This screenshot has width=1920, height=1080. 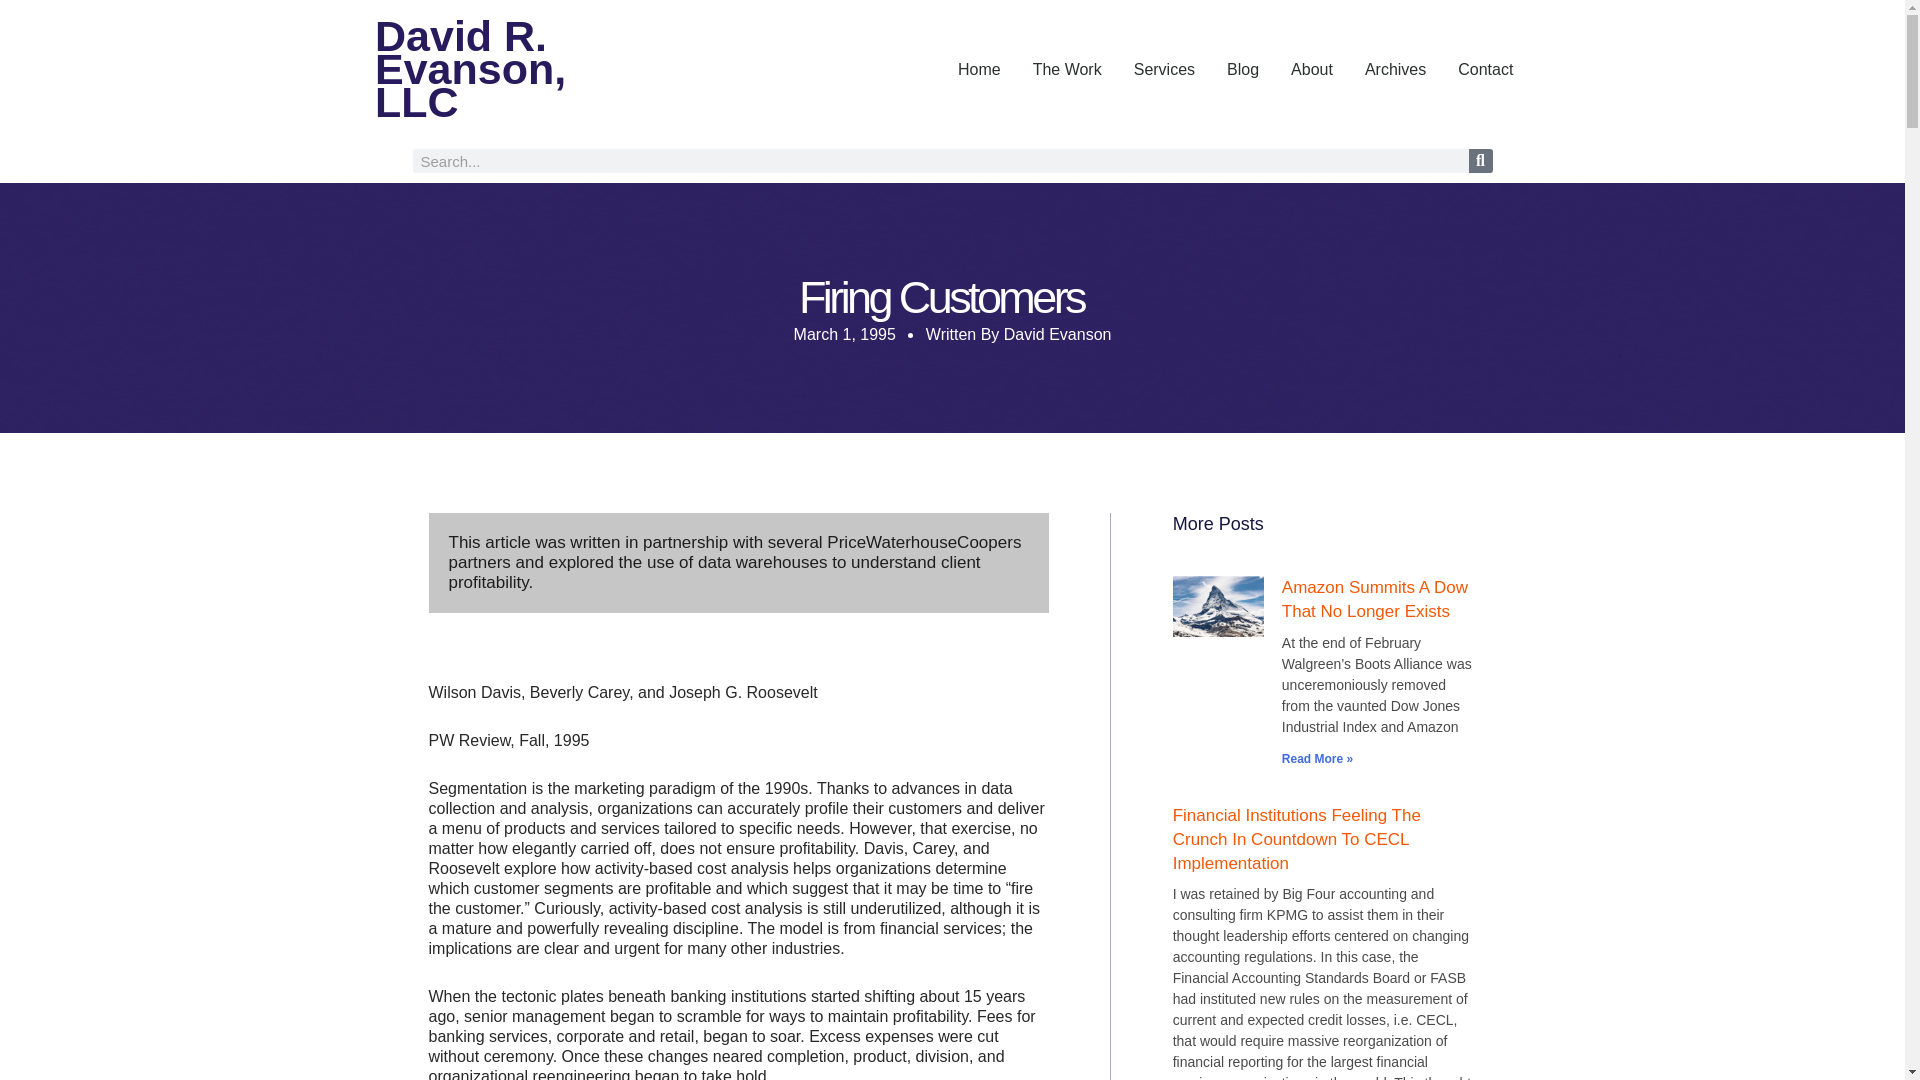 I want to click on Blog, so click(x=1242, y=68).